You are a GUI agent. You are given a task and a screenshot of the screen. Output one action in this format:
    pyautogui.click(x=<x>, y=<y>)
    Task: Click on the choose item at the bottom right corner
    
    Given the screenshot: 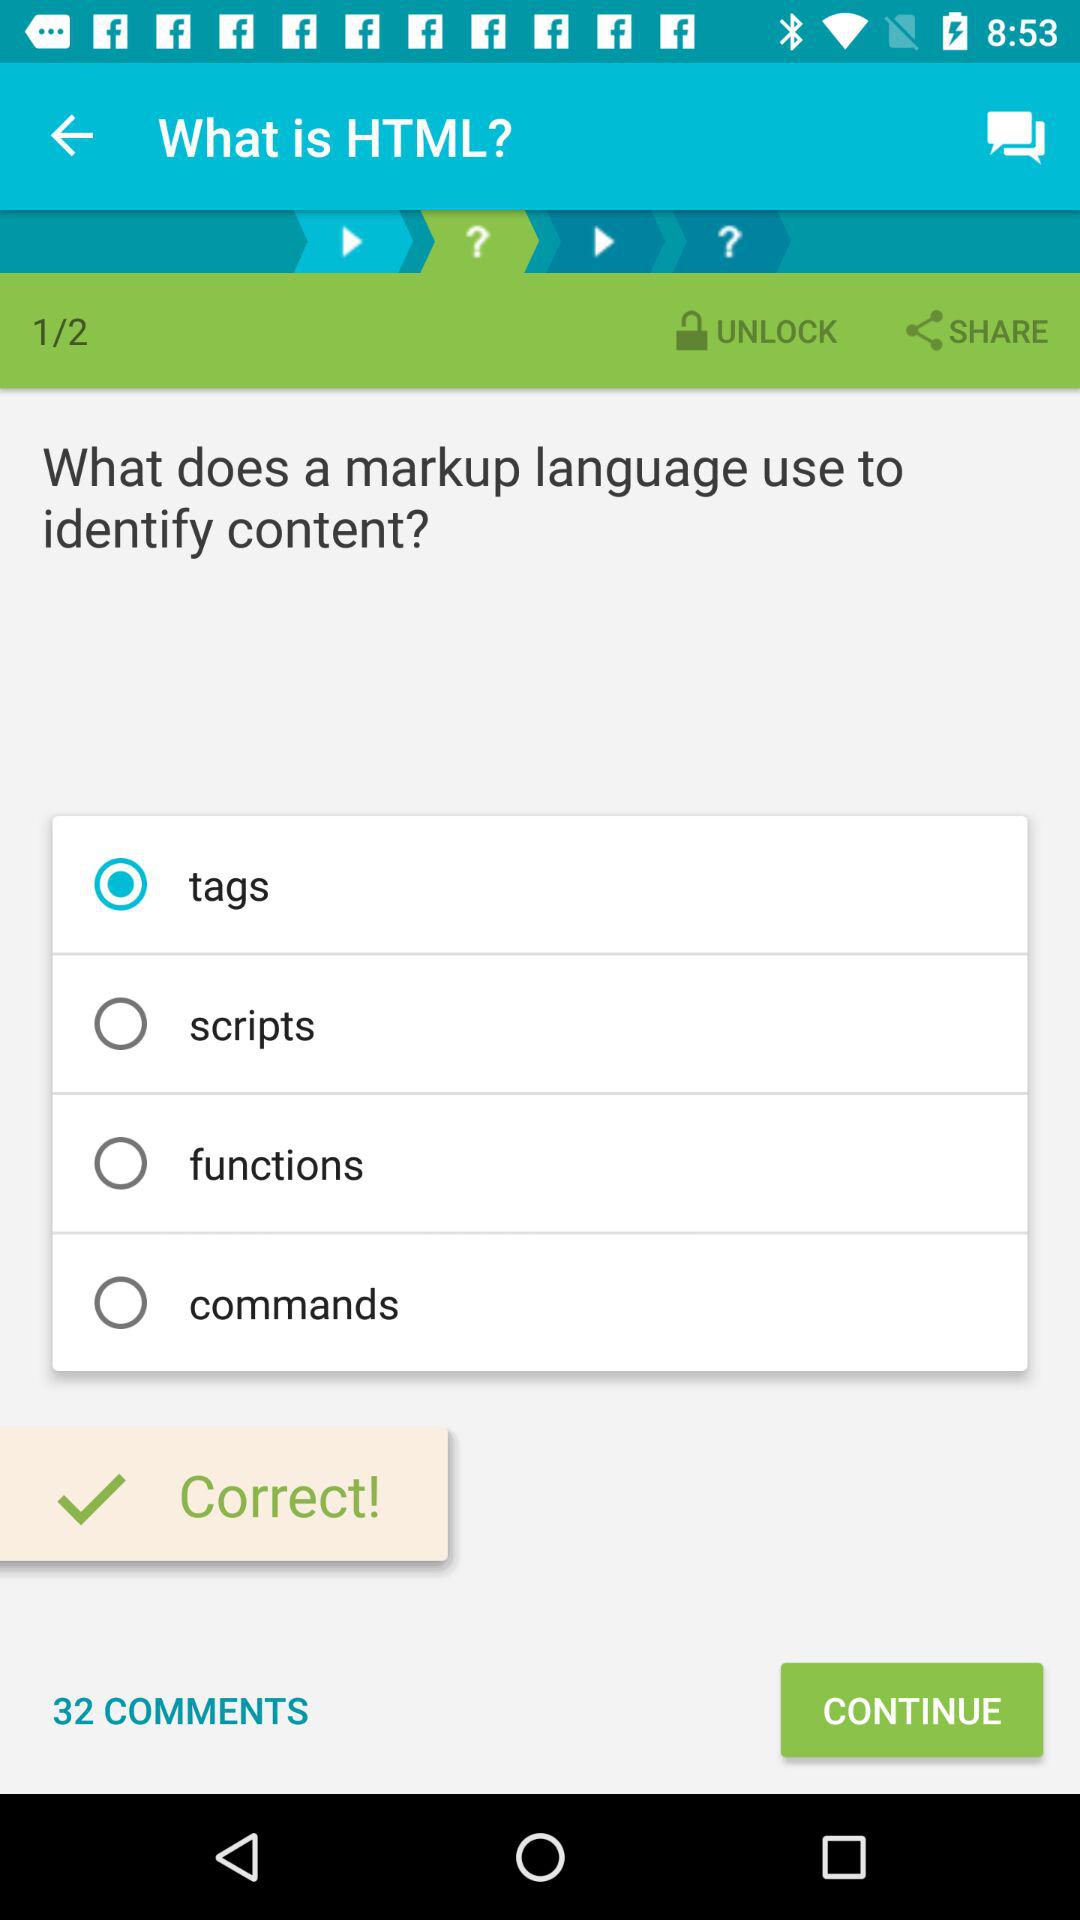 What is the action you would take?
    pyautogui.click(x=911, y=1710)
    